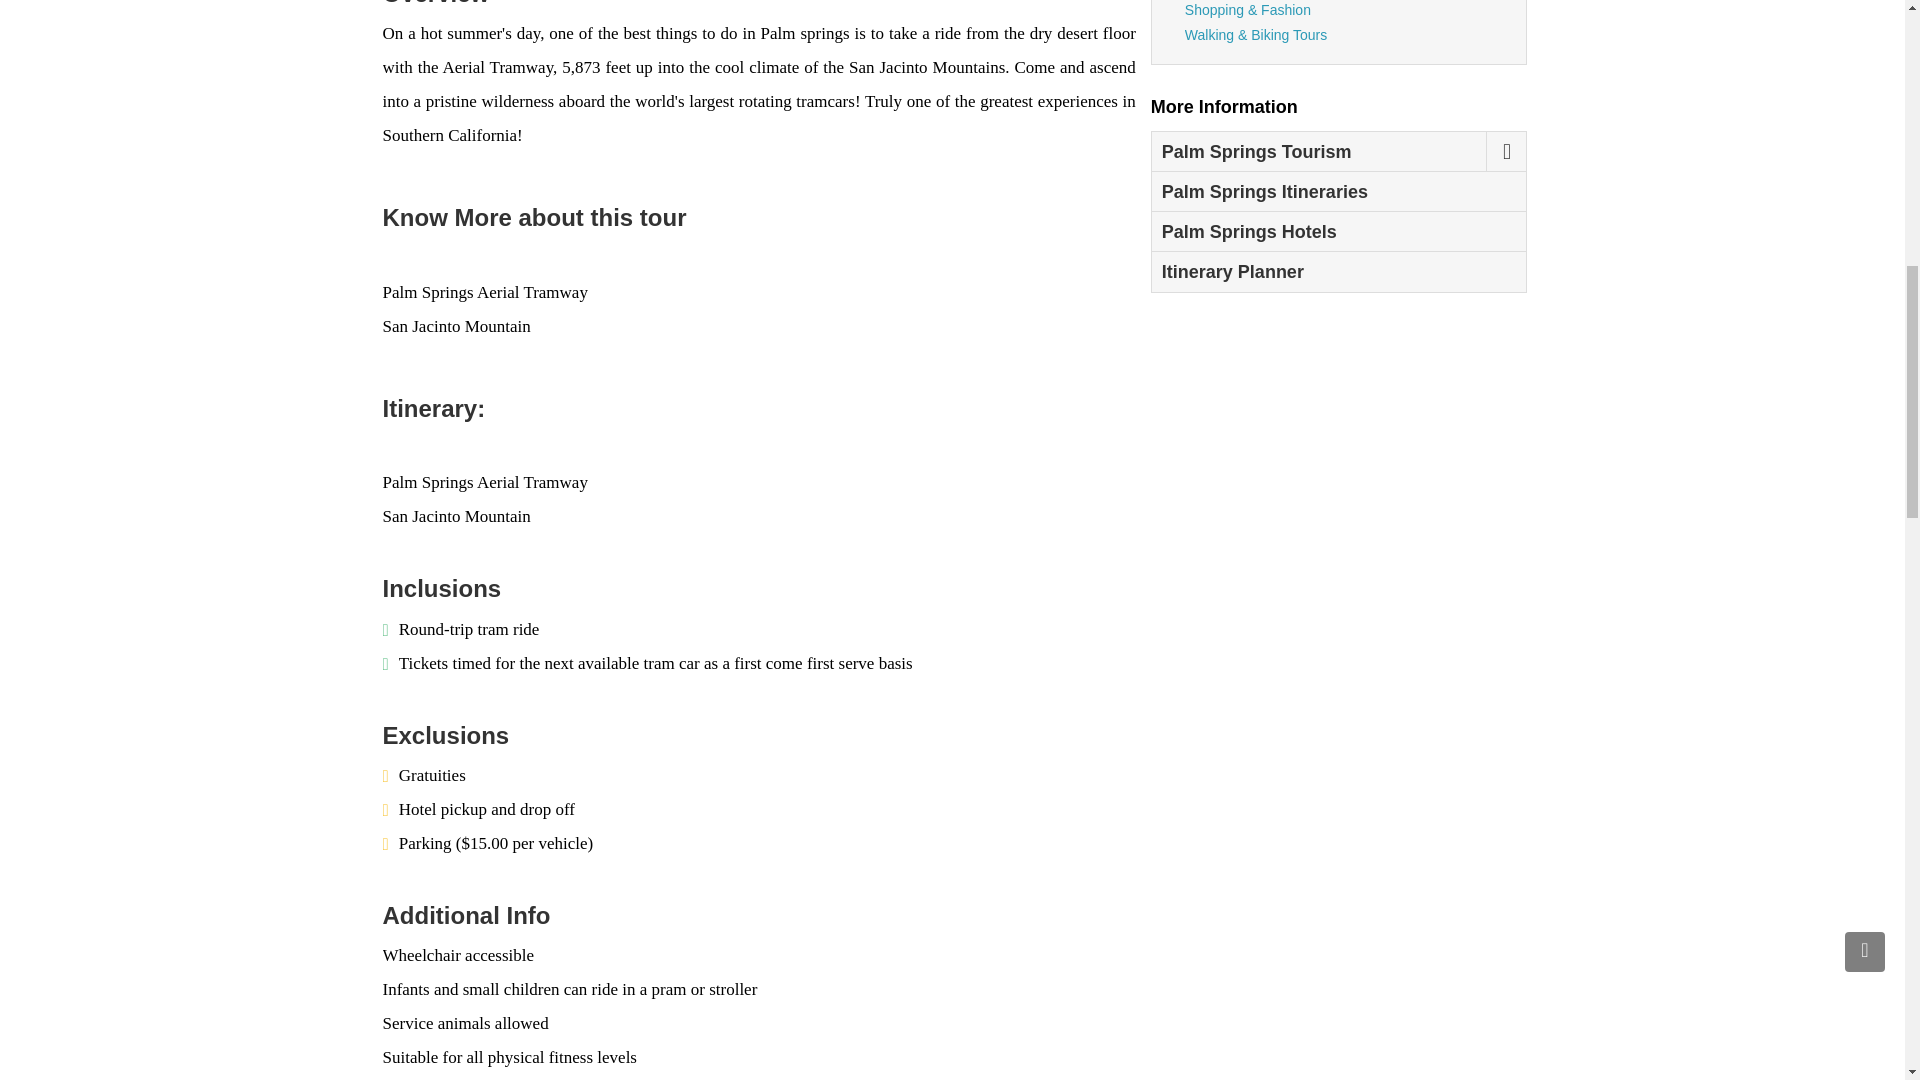 This screenshot has height=1080, width=1920. I want to click on Palm Springs Hotels, so click(1339, 231).